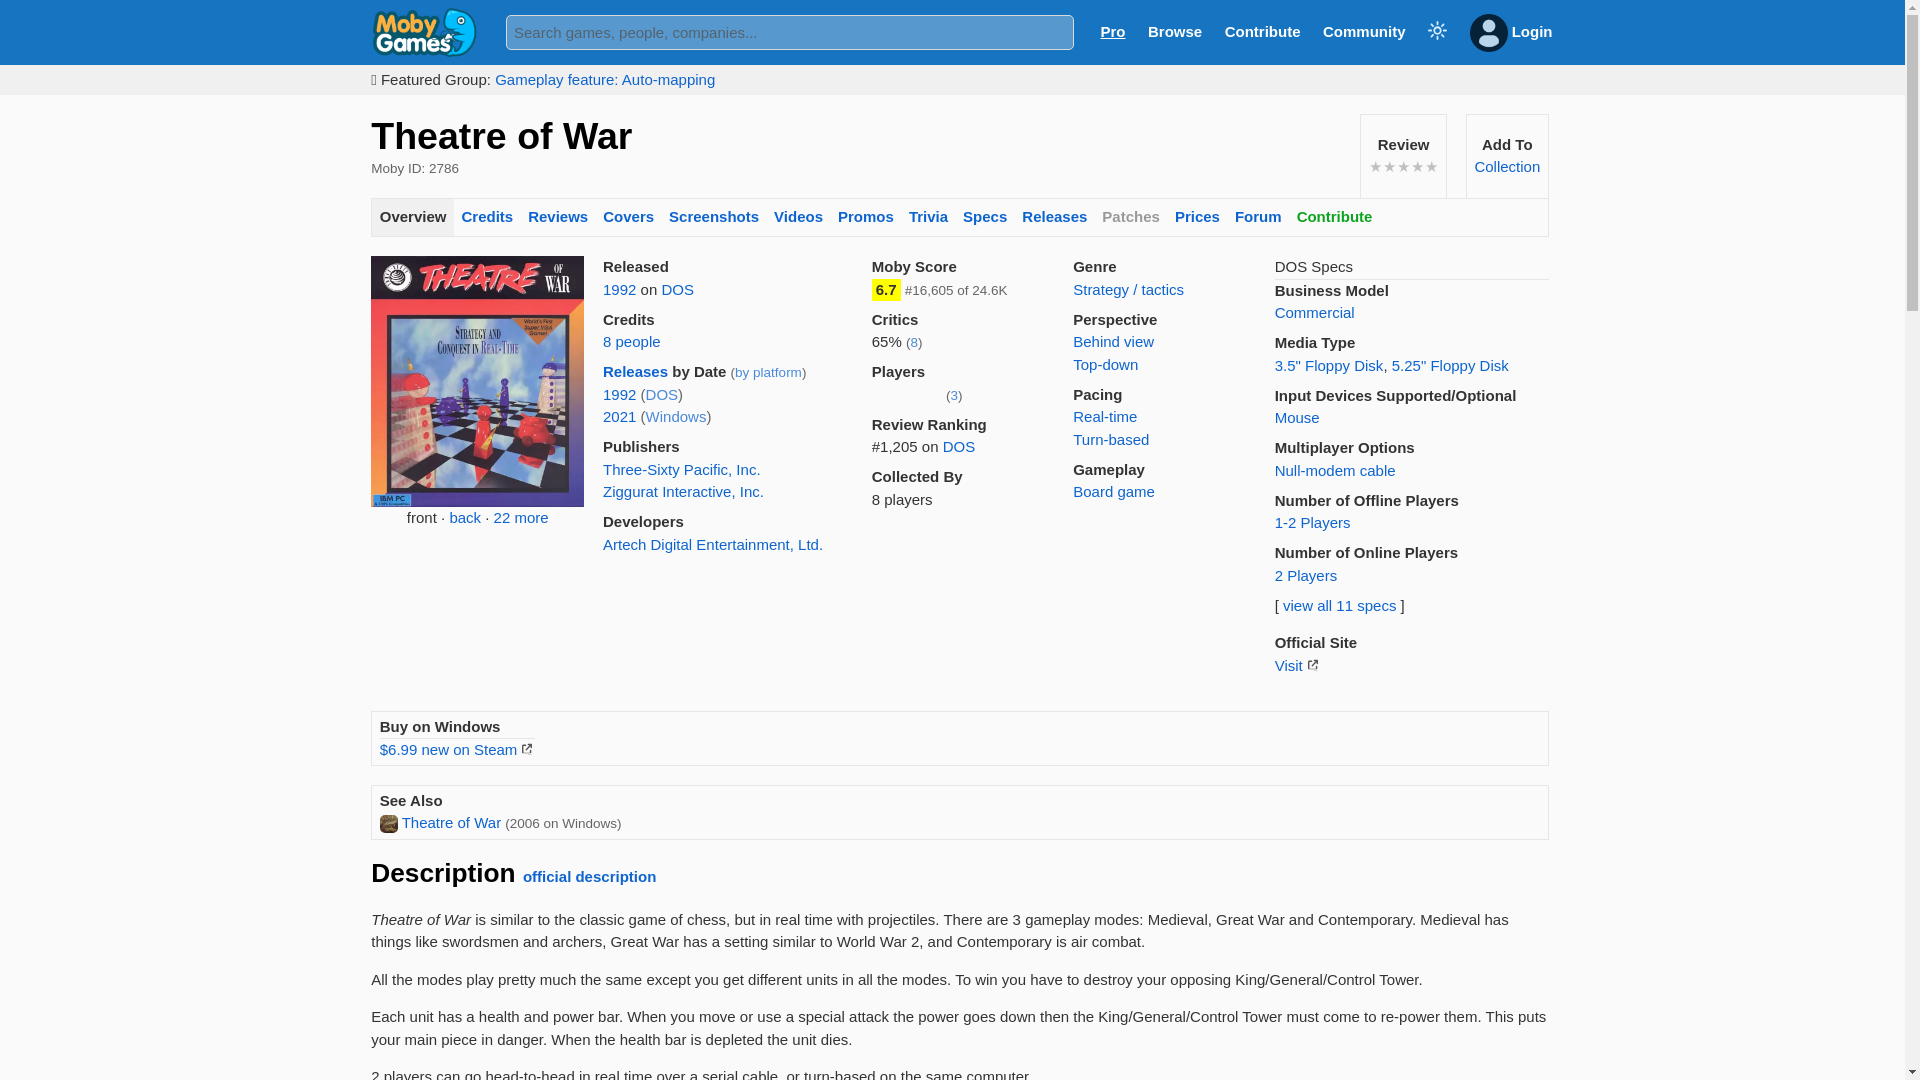 This screenshot has width=1920, height=1080. I want to click on Videos, so click(798, 218).